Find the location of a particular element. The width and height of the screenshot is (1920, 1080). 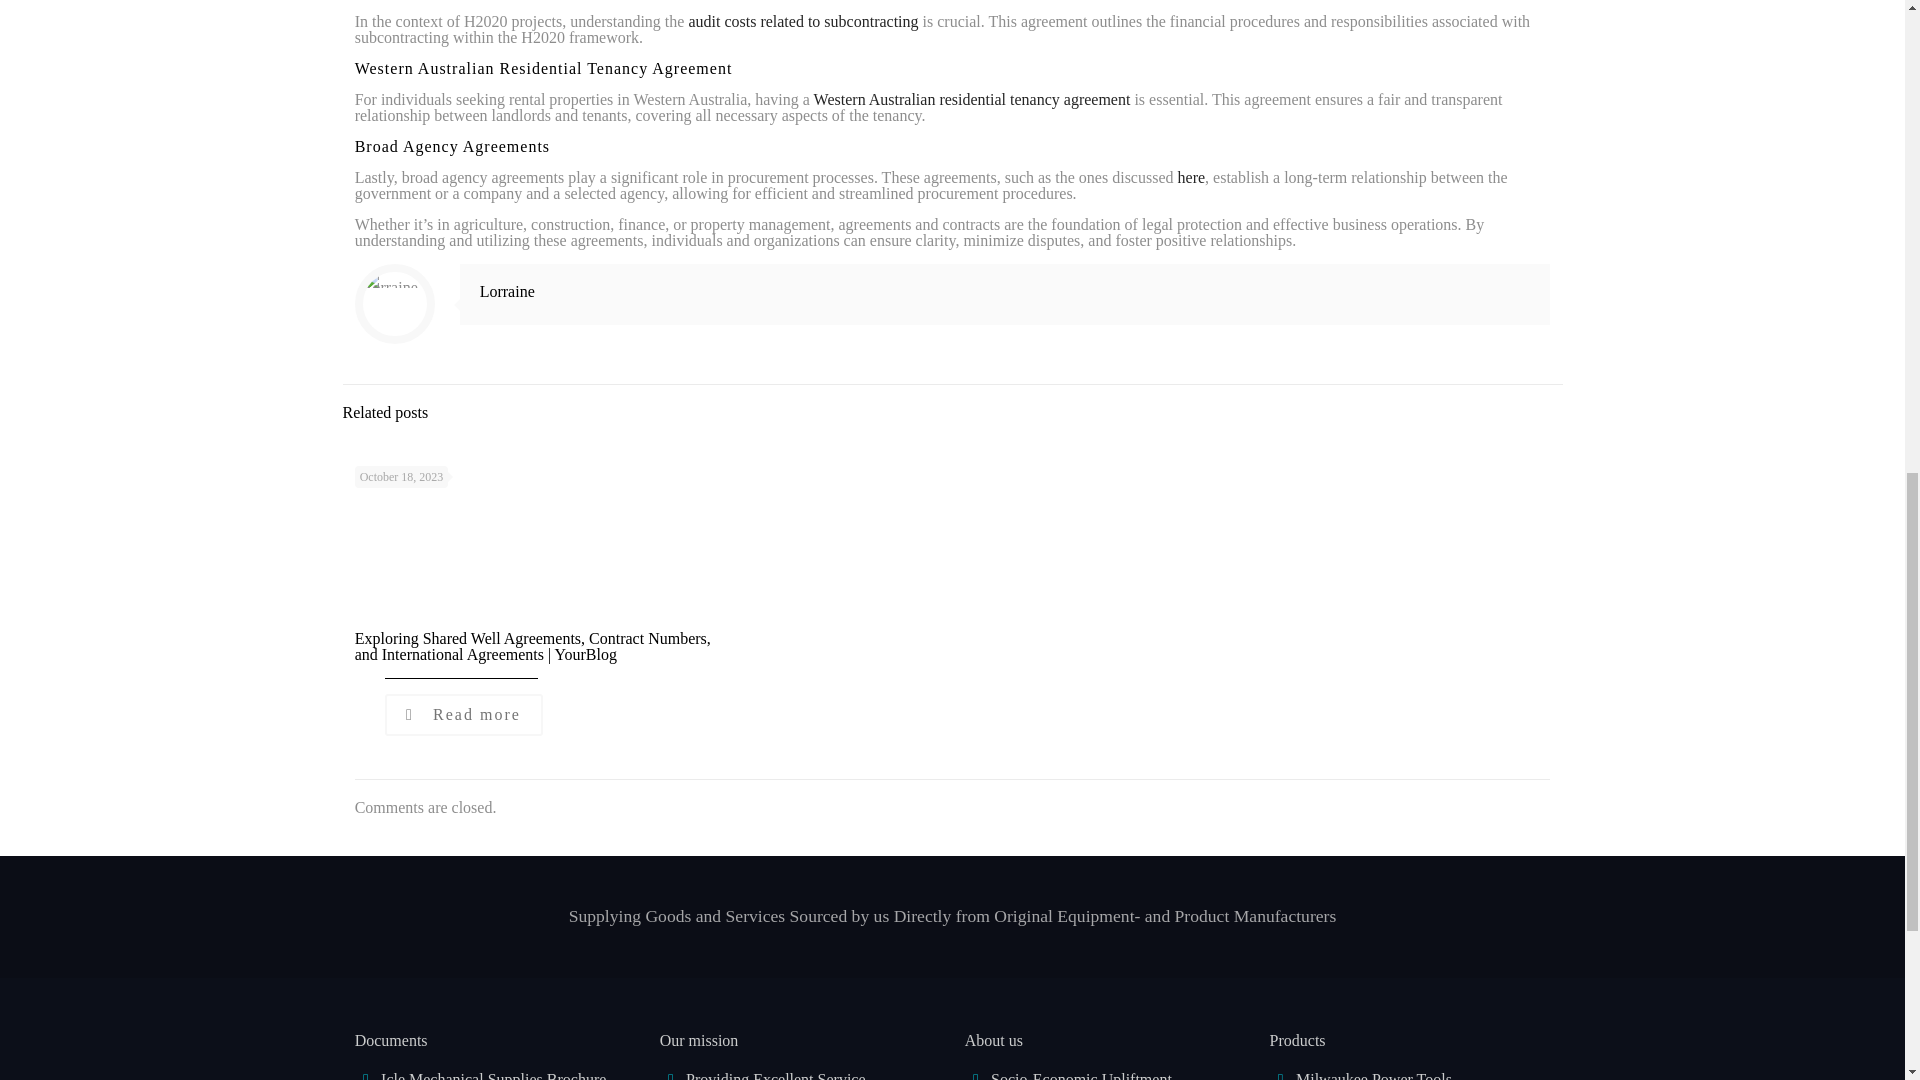

here is located at coordinates (1192, 176).